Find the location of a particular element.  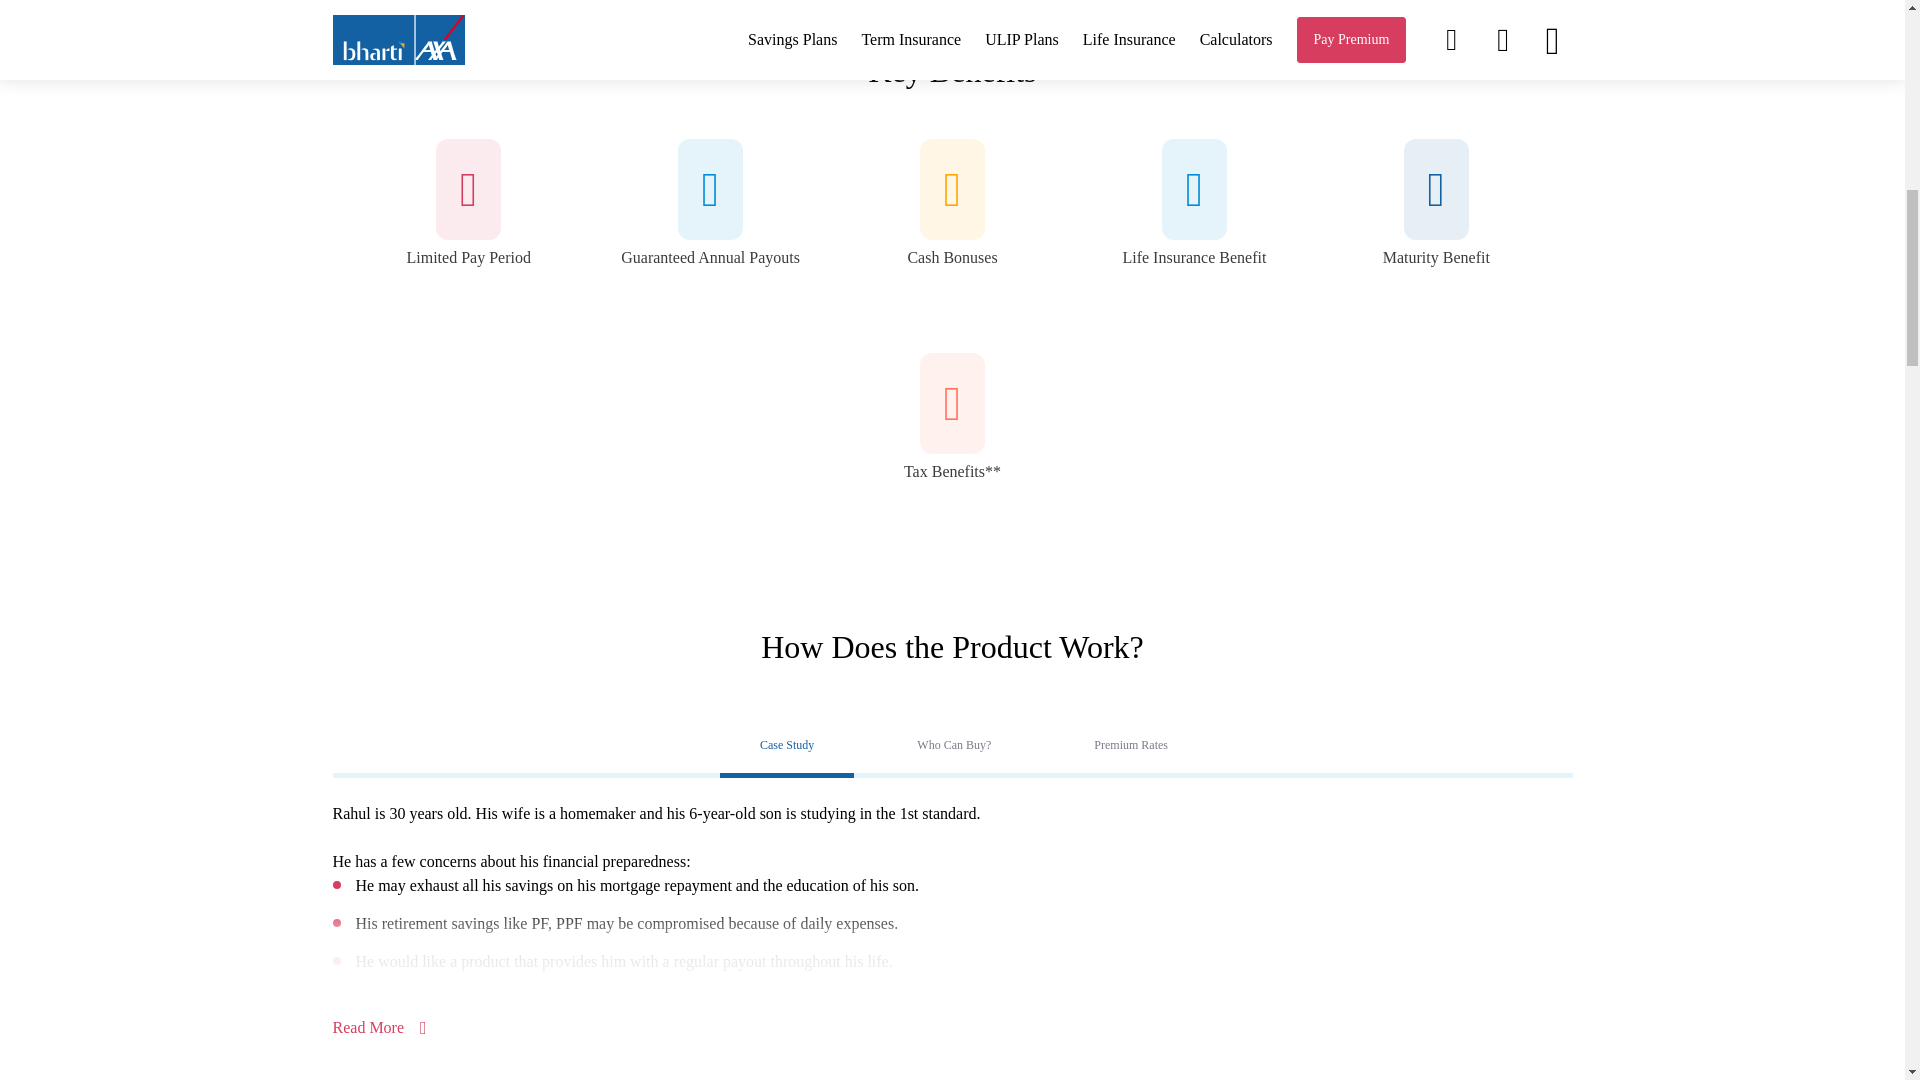

Who Can Buy? is located at coordinates (954, 746).